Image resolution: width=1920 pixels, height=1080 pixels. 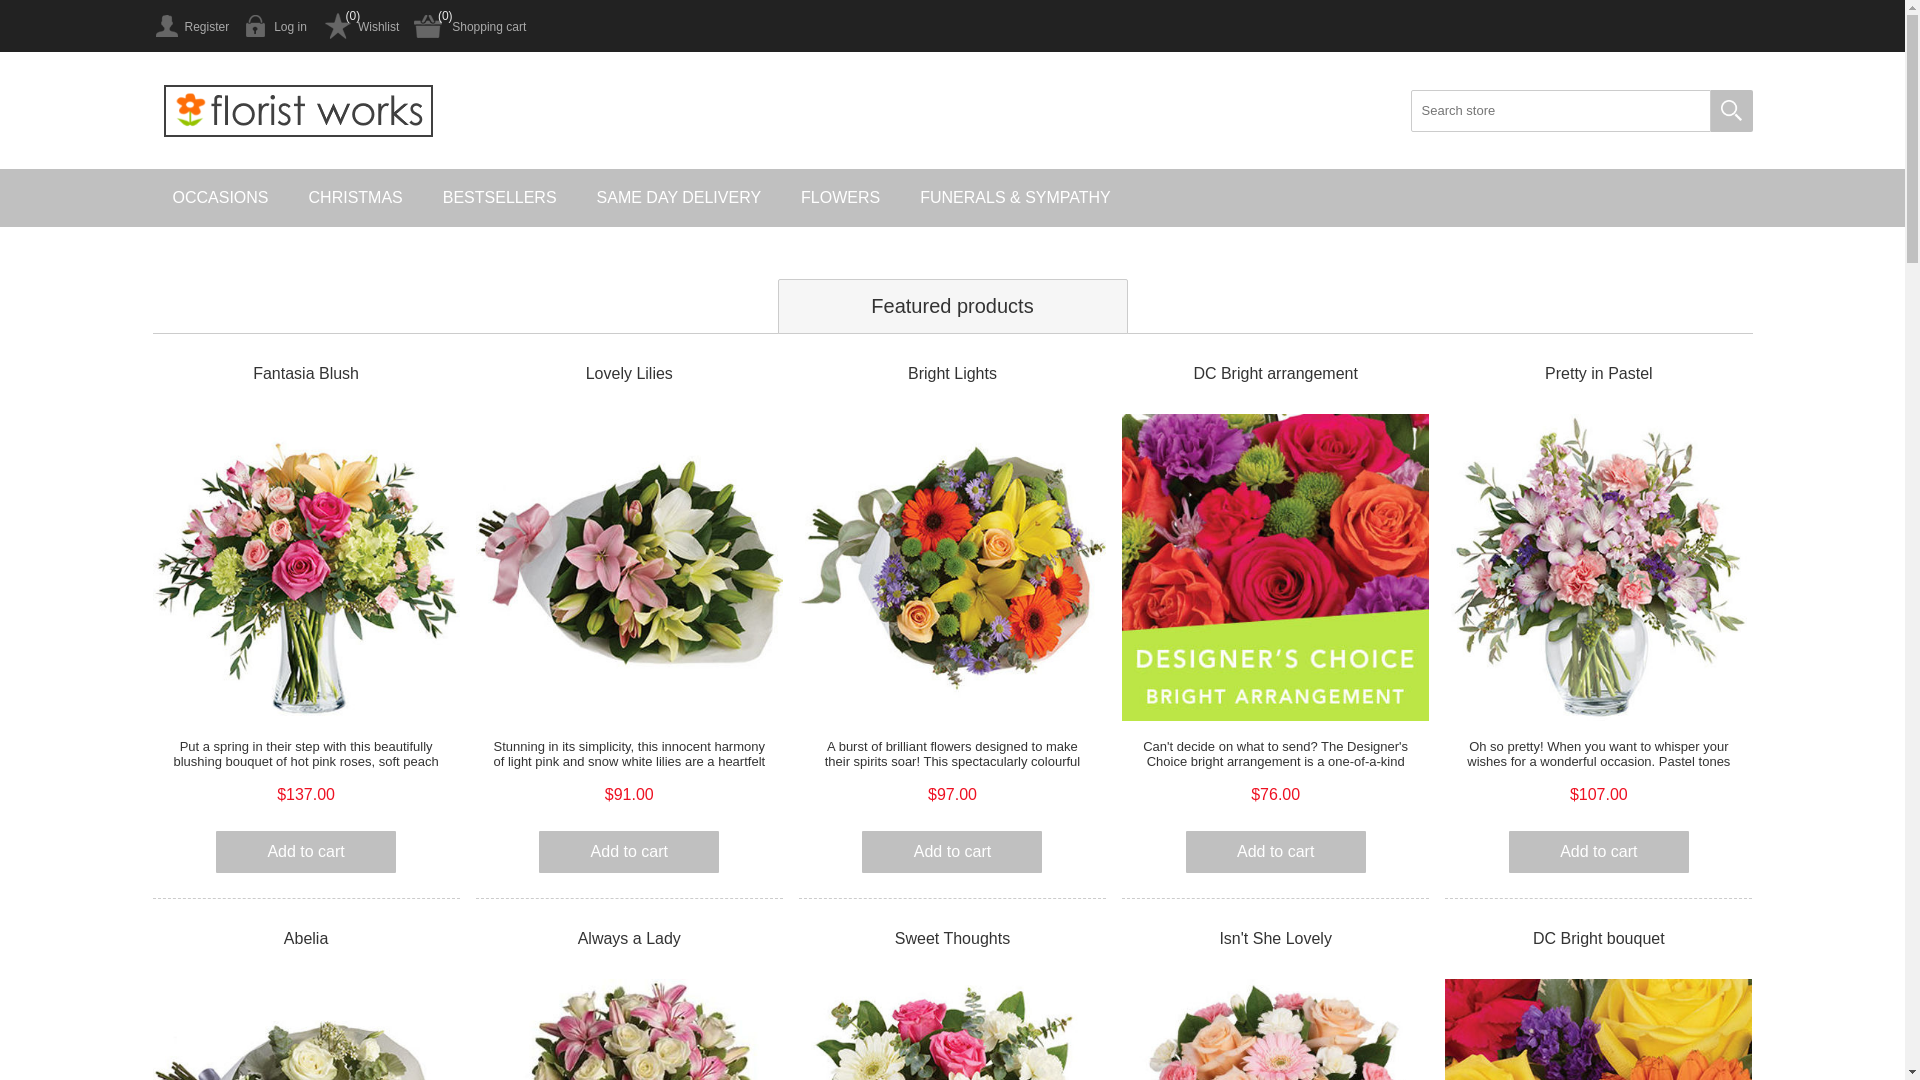 I want to click on Add to cart, so click(x=952, y=852).